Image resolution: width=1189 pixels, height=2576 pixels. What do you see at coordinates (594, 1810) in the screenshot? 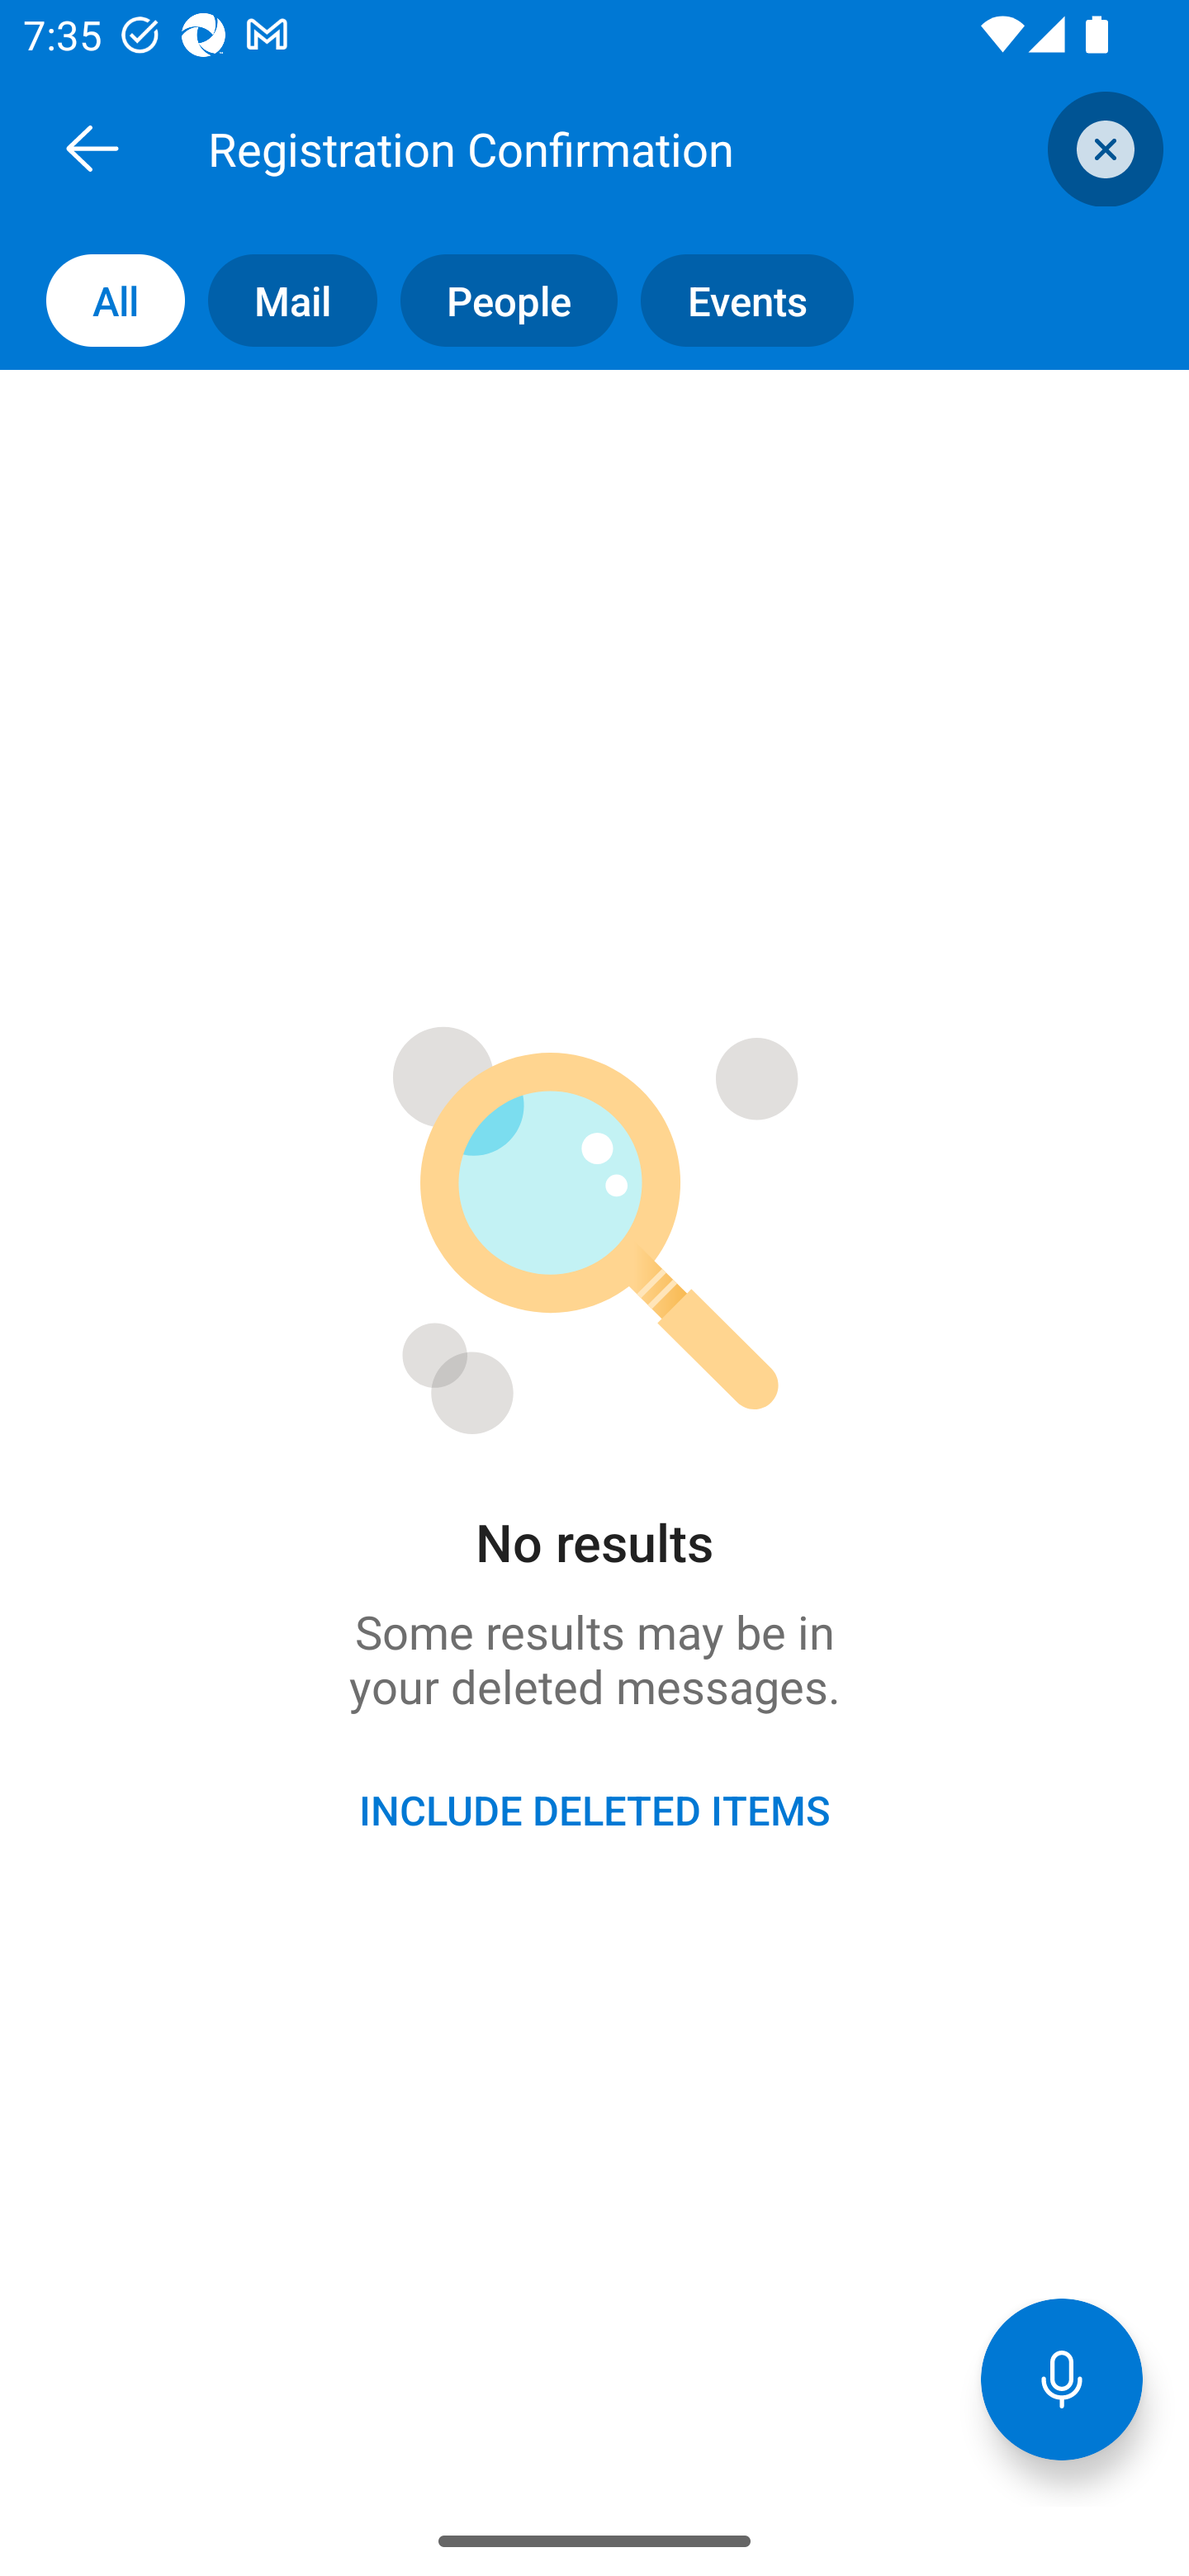
I see `INCLUDE DELETED ITEMS` at bounding box center [594, 1810].